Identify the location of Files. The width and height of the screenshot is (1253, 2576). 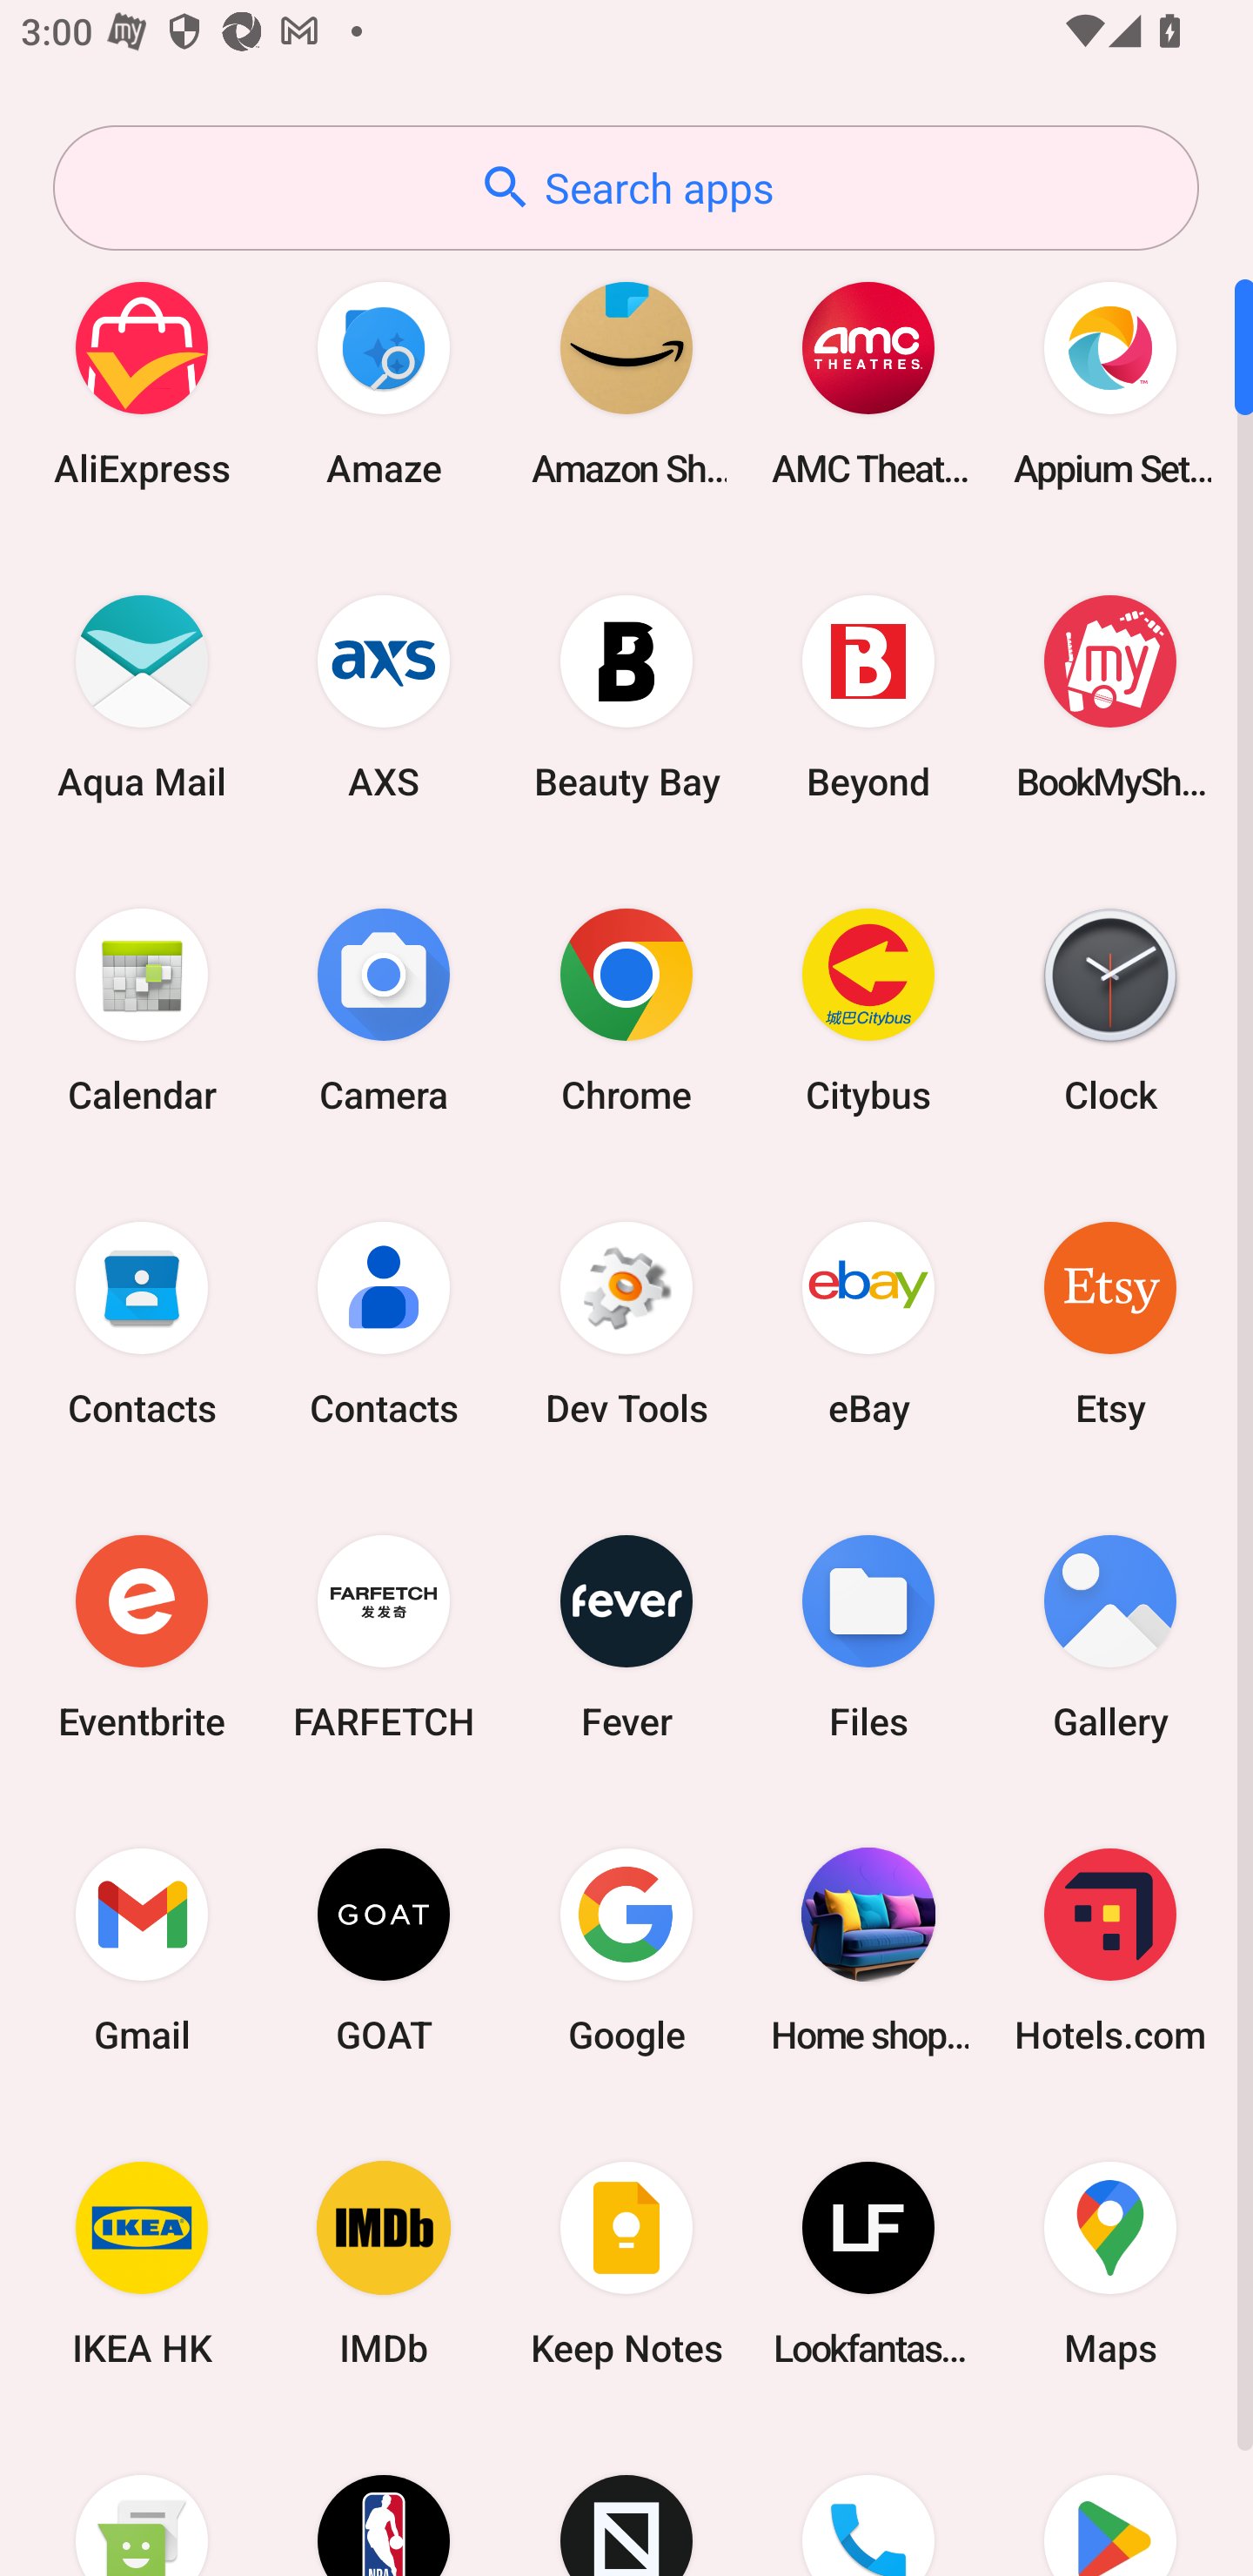
(868, 1636).